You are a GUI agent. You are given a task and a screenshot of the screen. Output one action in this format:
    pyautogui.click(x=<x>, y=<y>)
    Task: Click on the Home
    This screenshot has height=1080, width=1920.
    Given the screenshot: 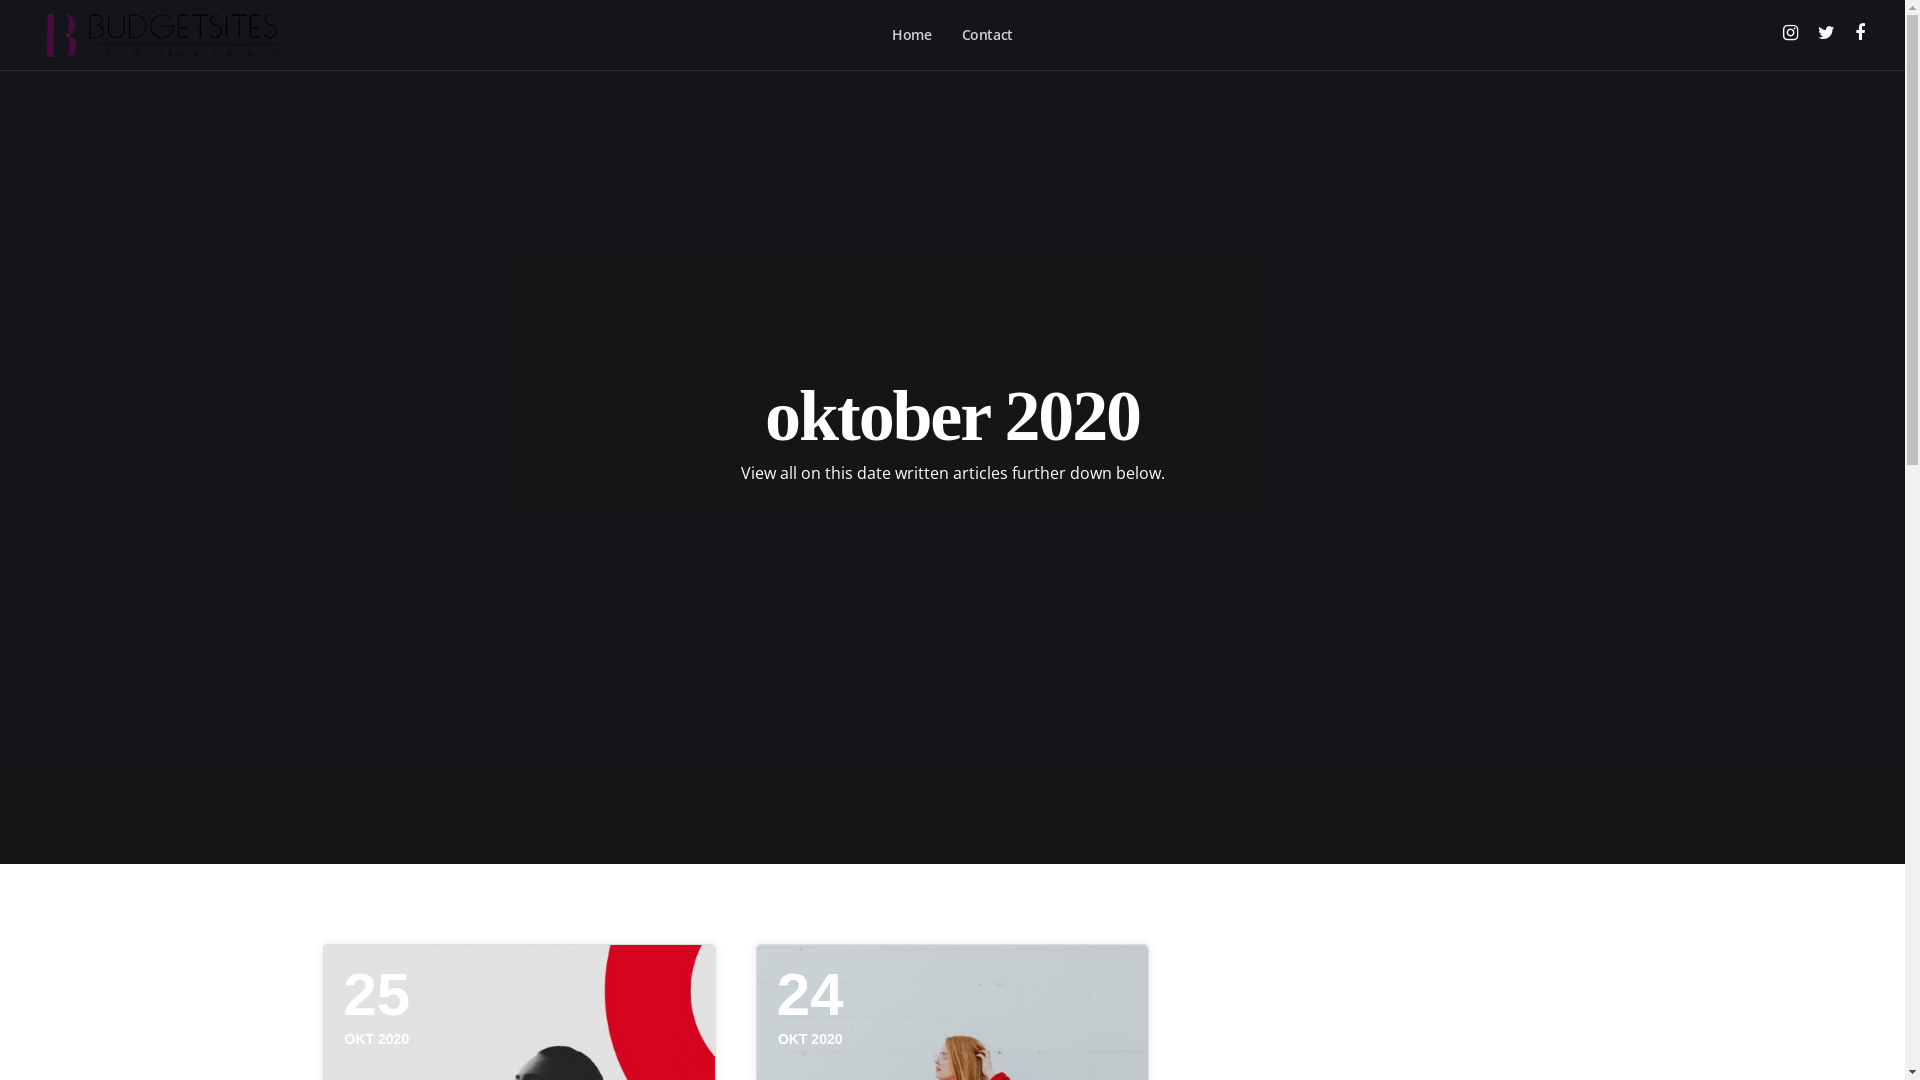 What is the action you would take?
    pyautogui.click(x=912, y=35)
    